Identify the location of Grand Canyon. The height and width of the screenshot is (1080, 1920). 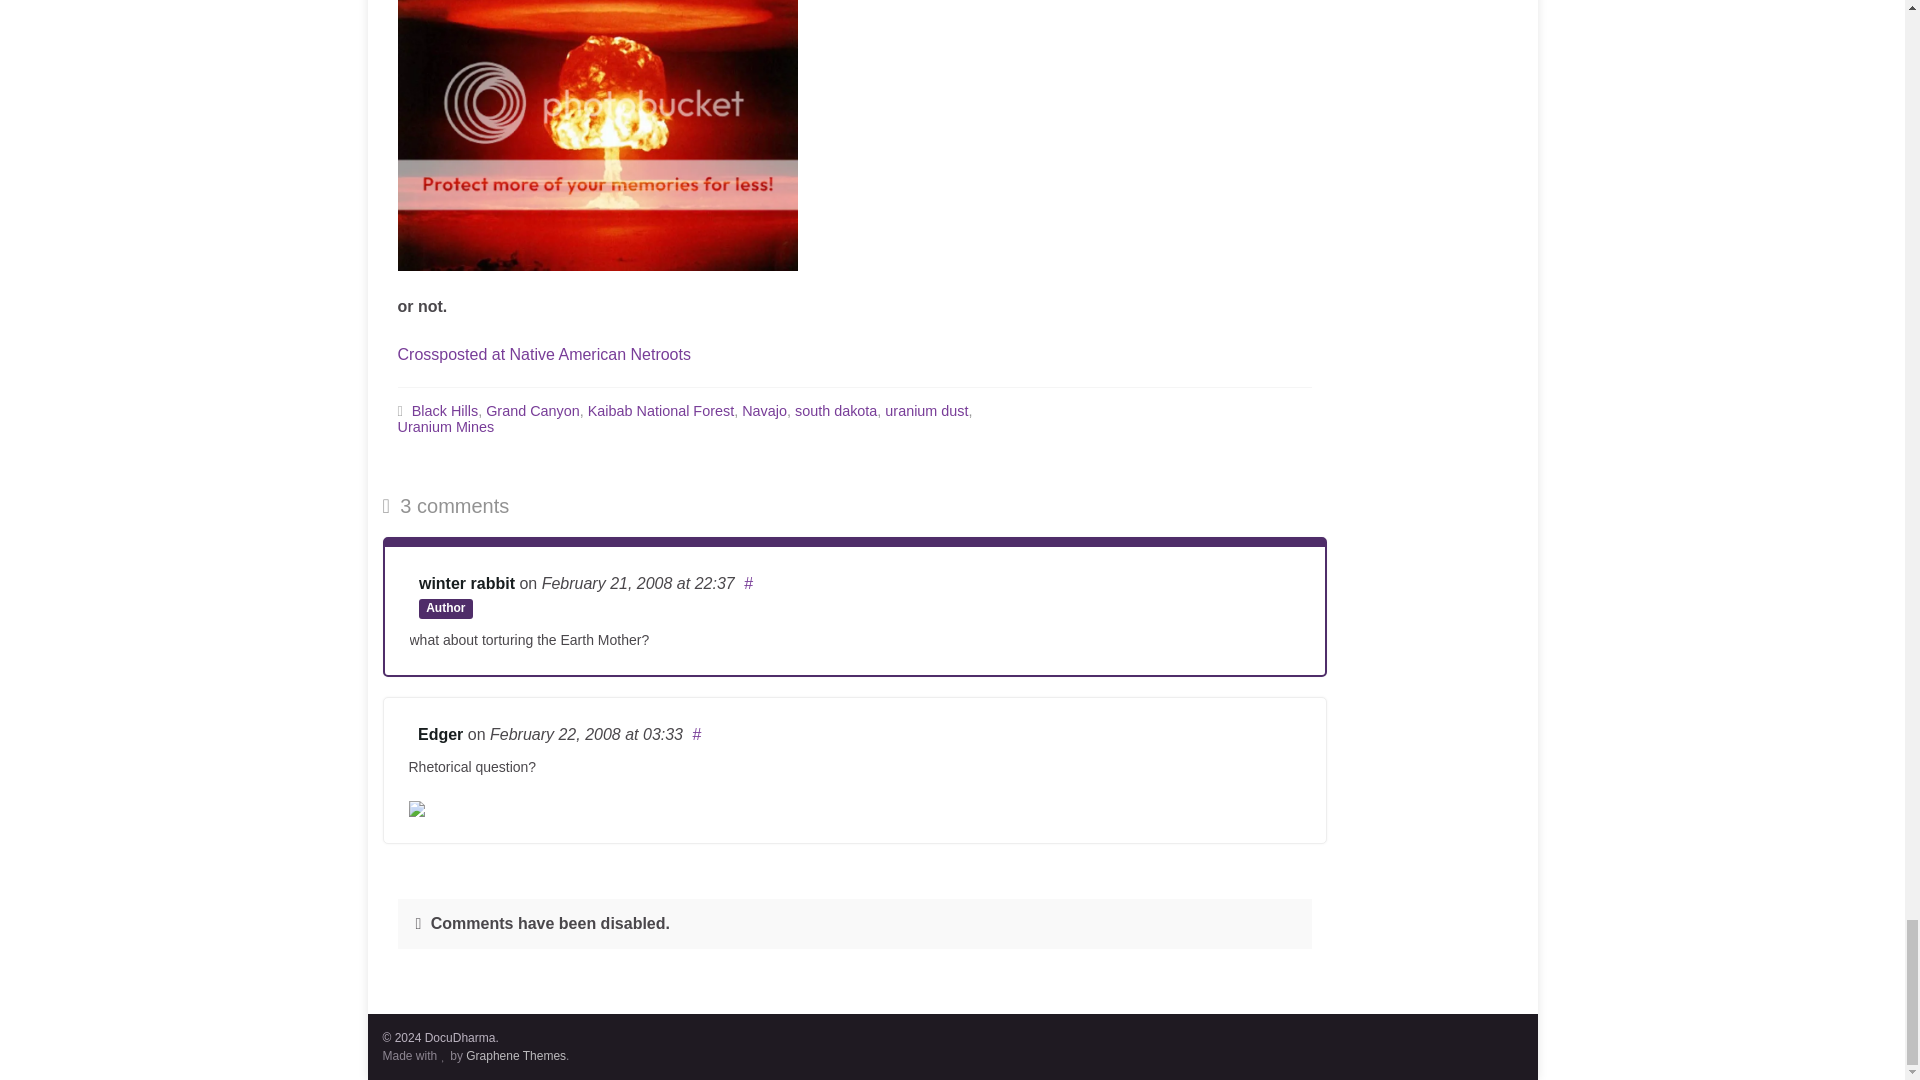
(532, 409).